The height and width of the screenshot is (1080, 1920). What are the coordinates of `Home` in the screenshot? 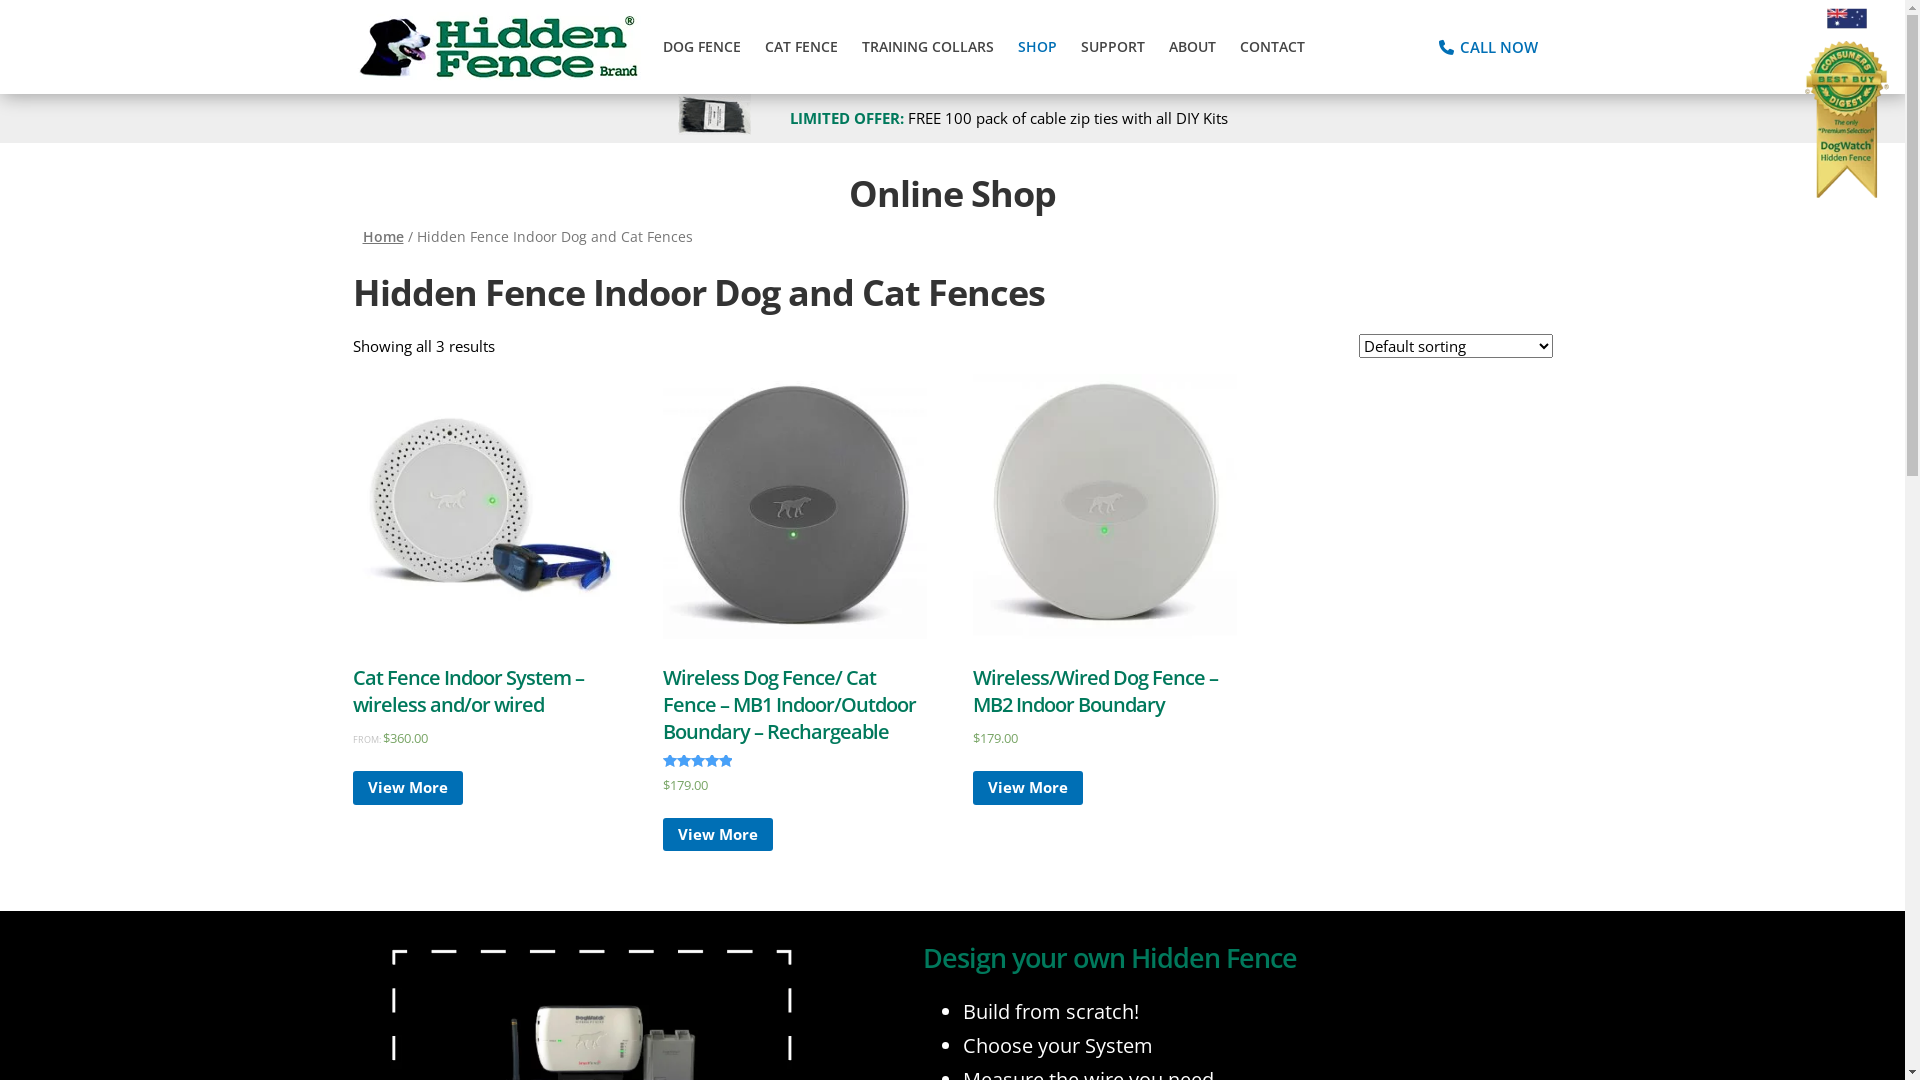 It's located at (382, 236).